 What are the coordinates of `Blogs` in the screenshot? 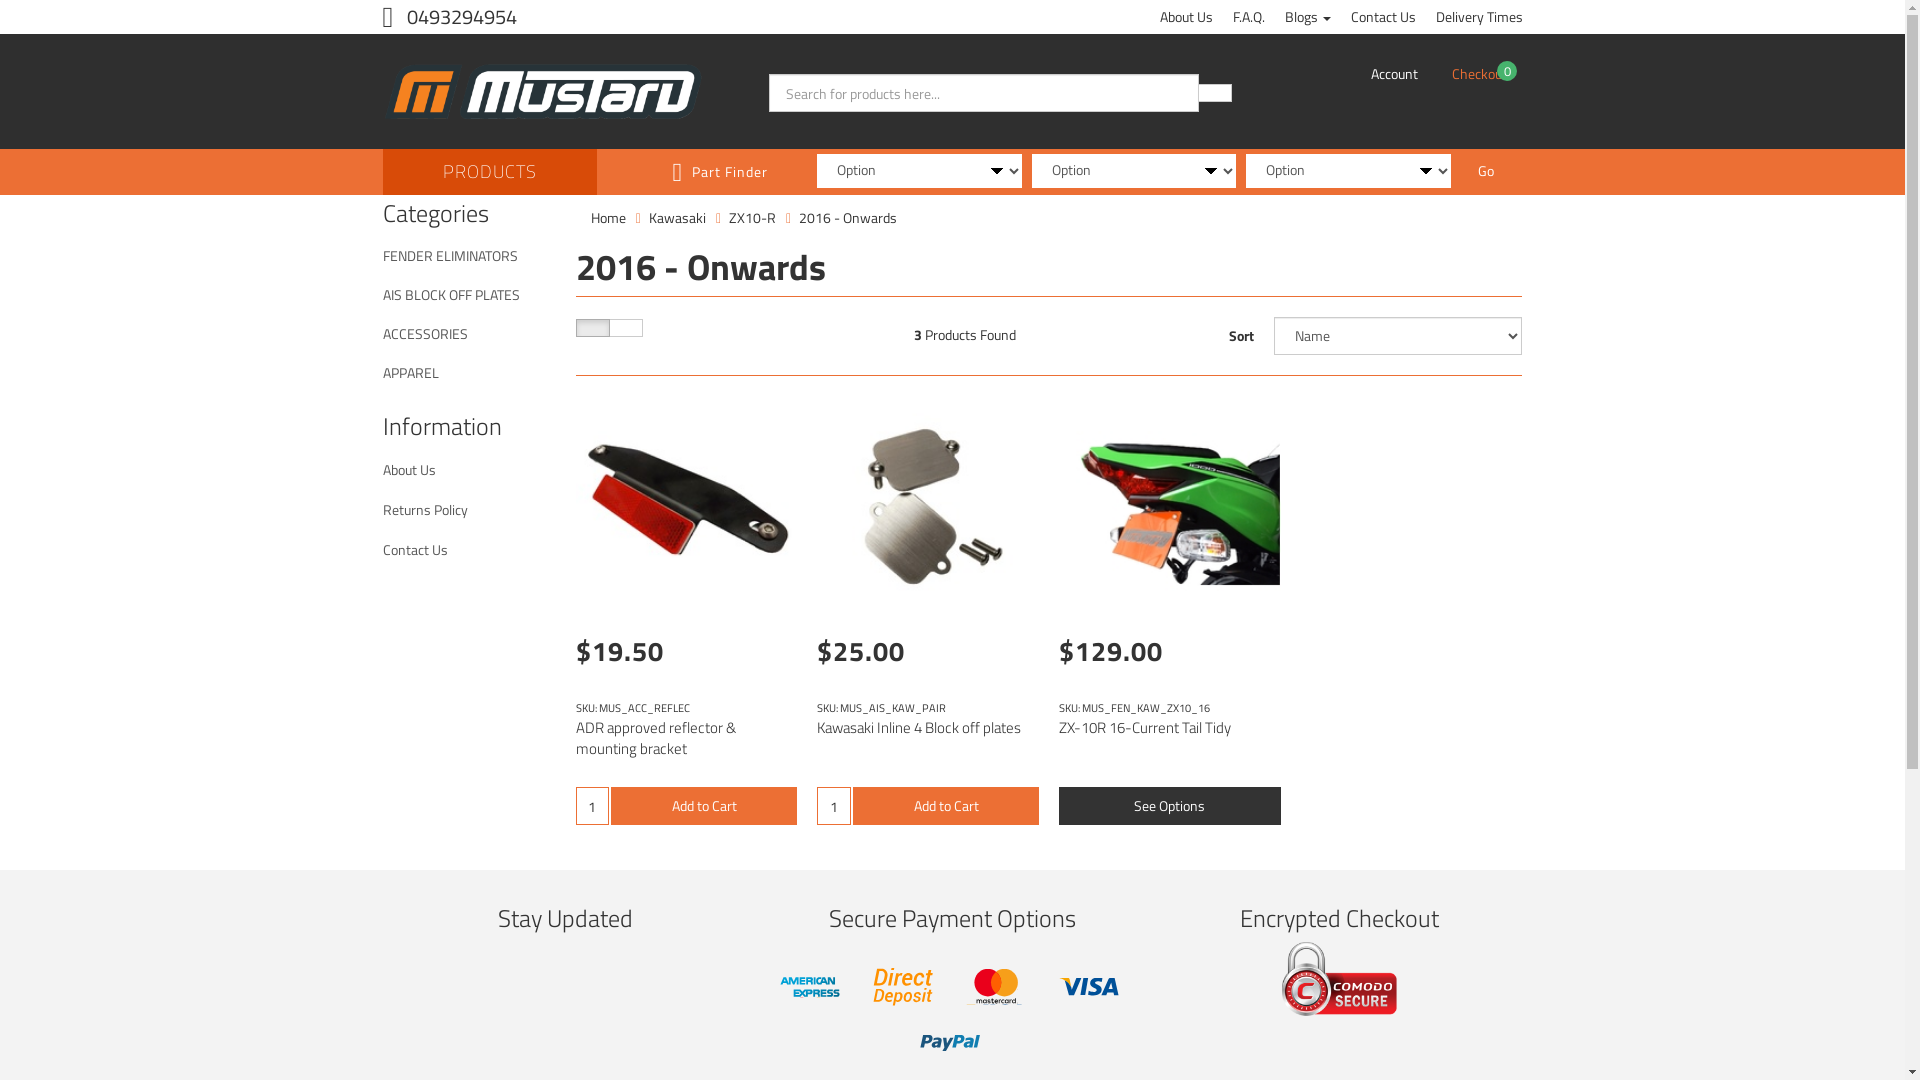 It's located at (1307, 17).